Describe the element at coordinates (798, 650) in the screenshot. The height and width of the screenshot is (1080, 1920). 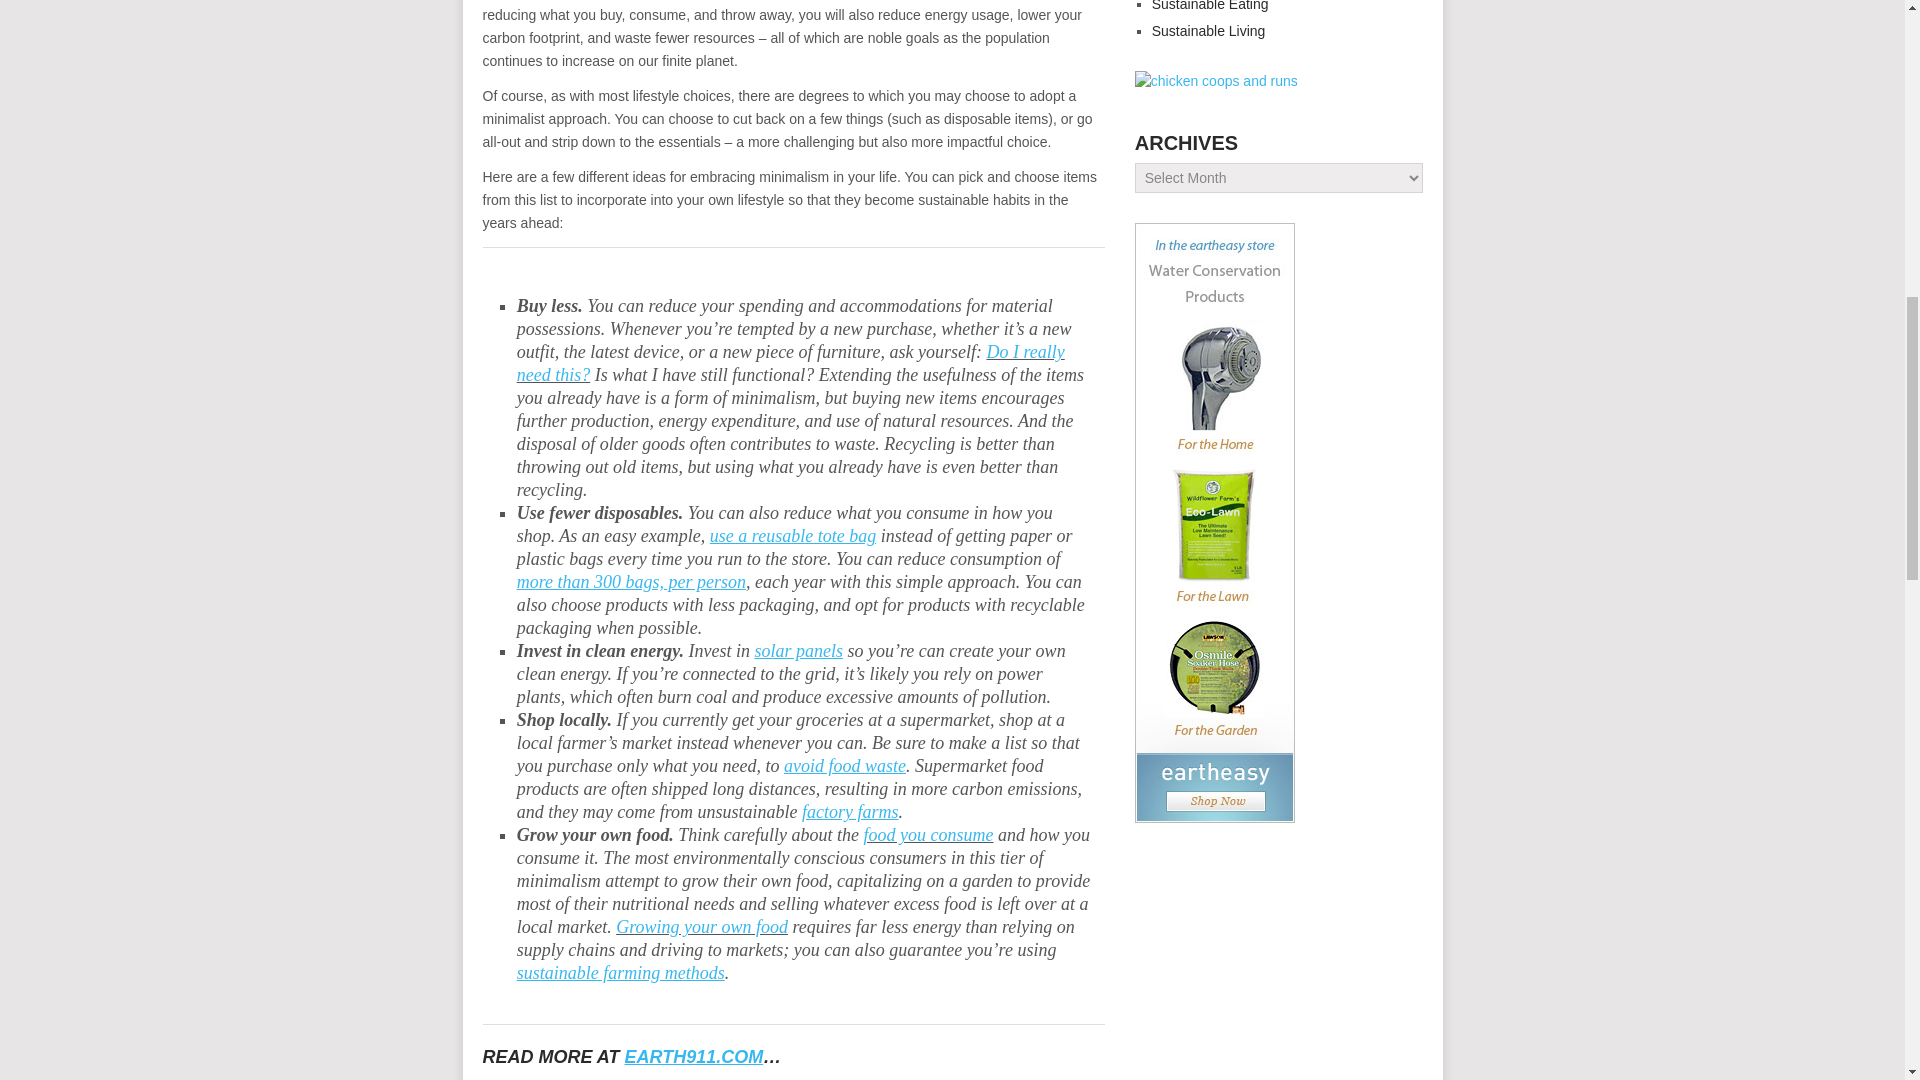
I see `solar panels` at that location.